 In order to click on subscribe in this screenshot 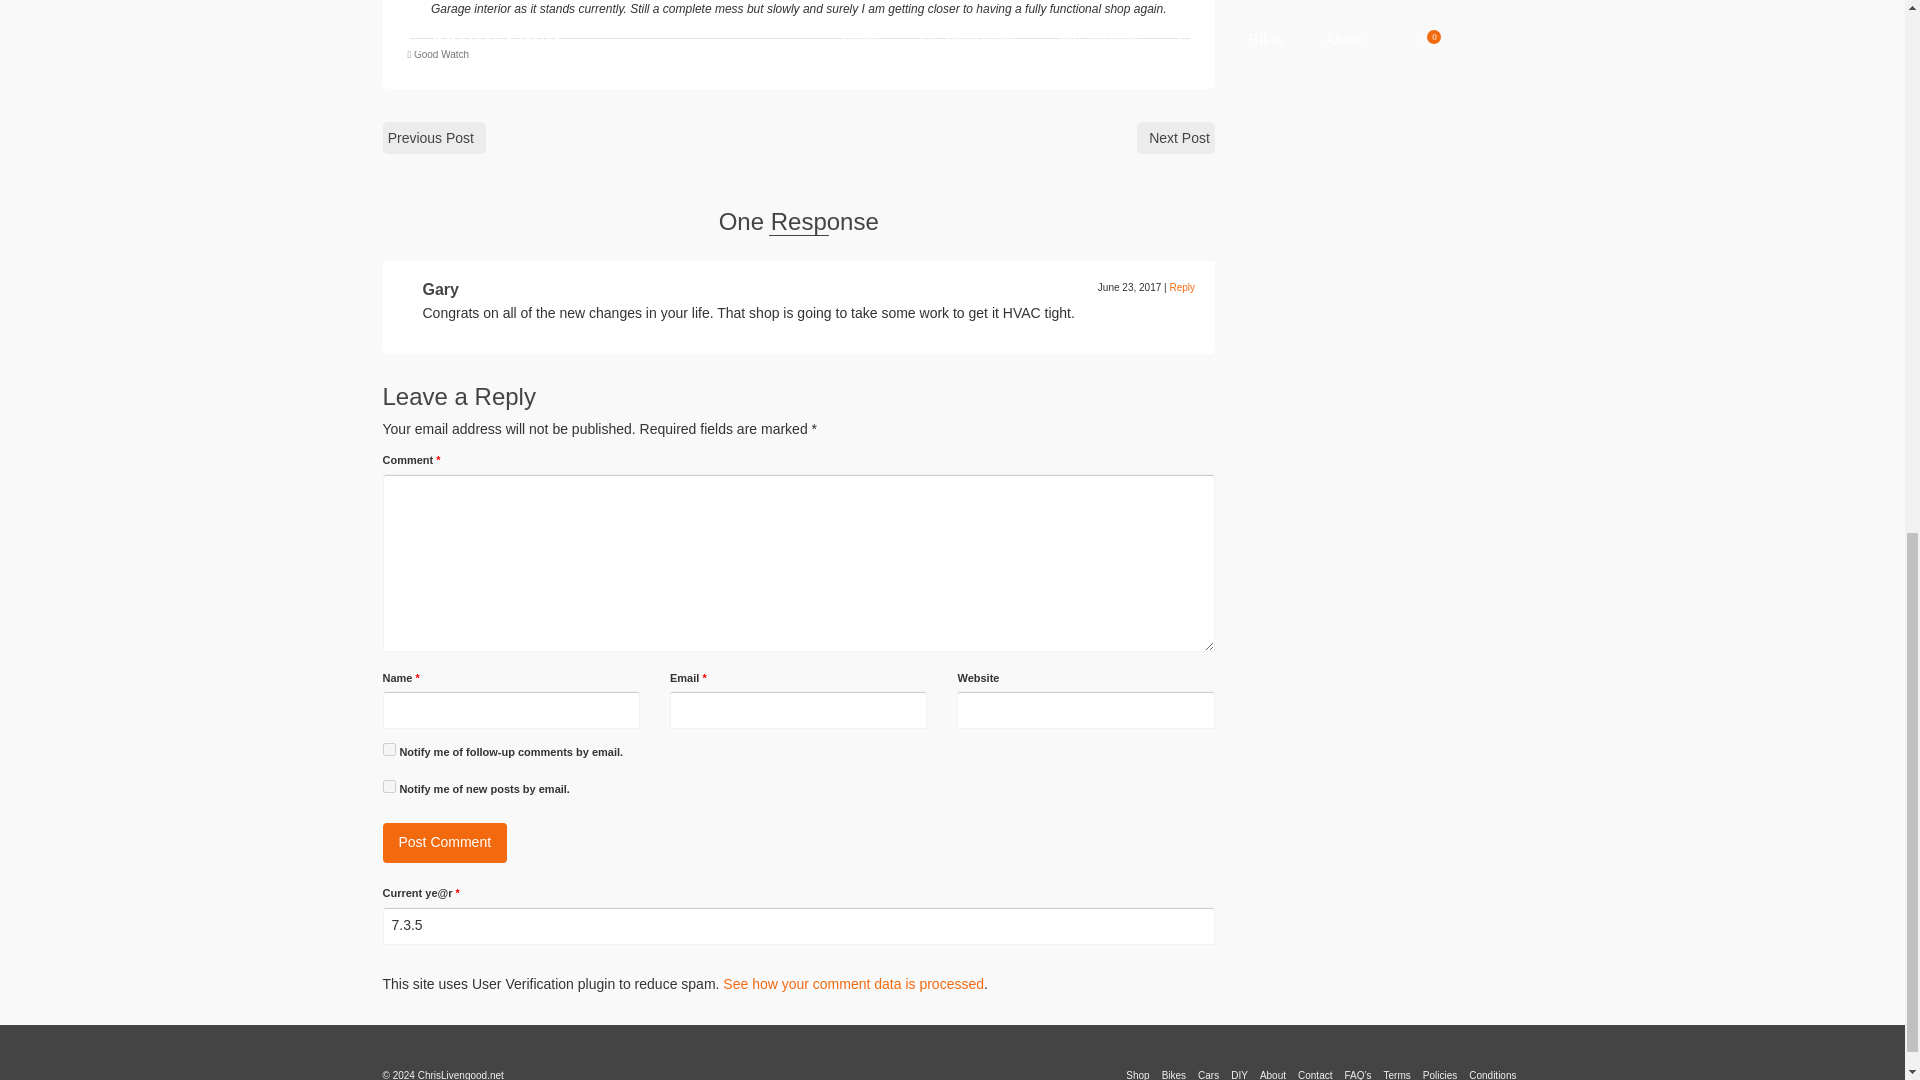, I will do `click(388, 786)`.